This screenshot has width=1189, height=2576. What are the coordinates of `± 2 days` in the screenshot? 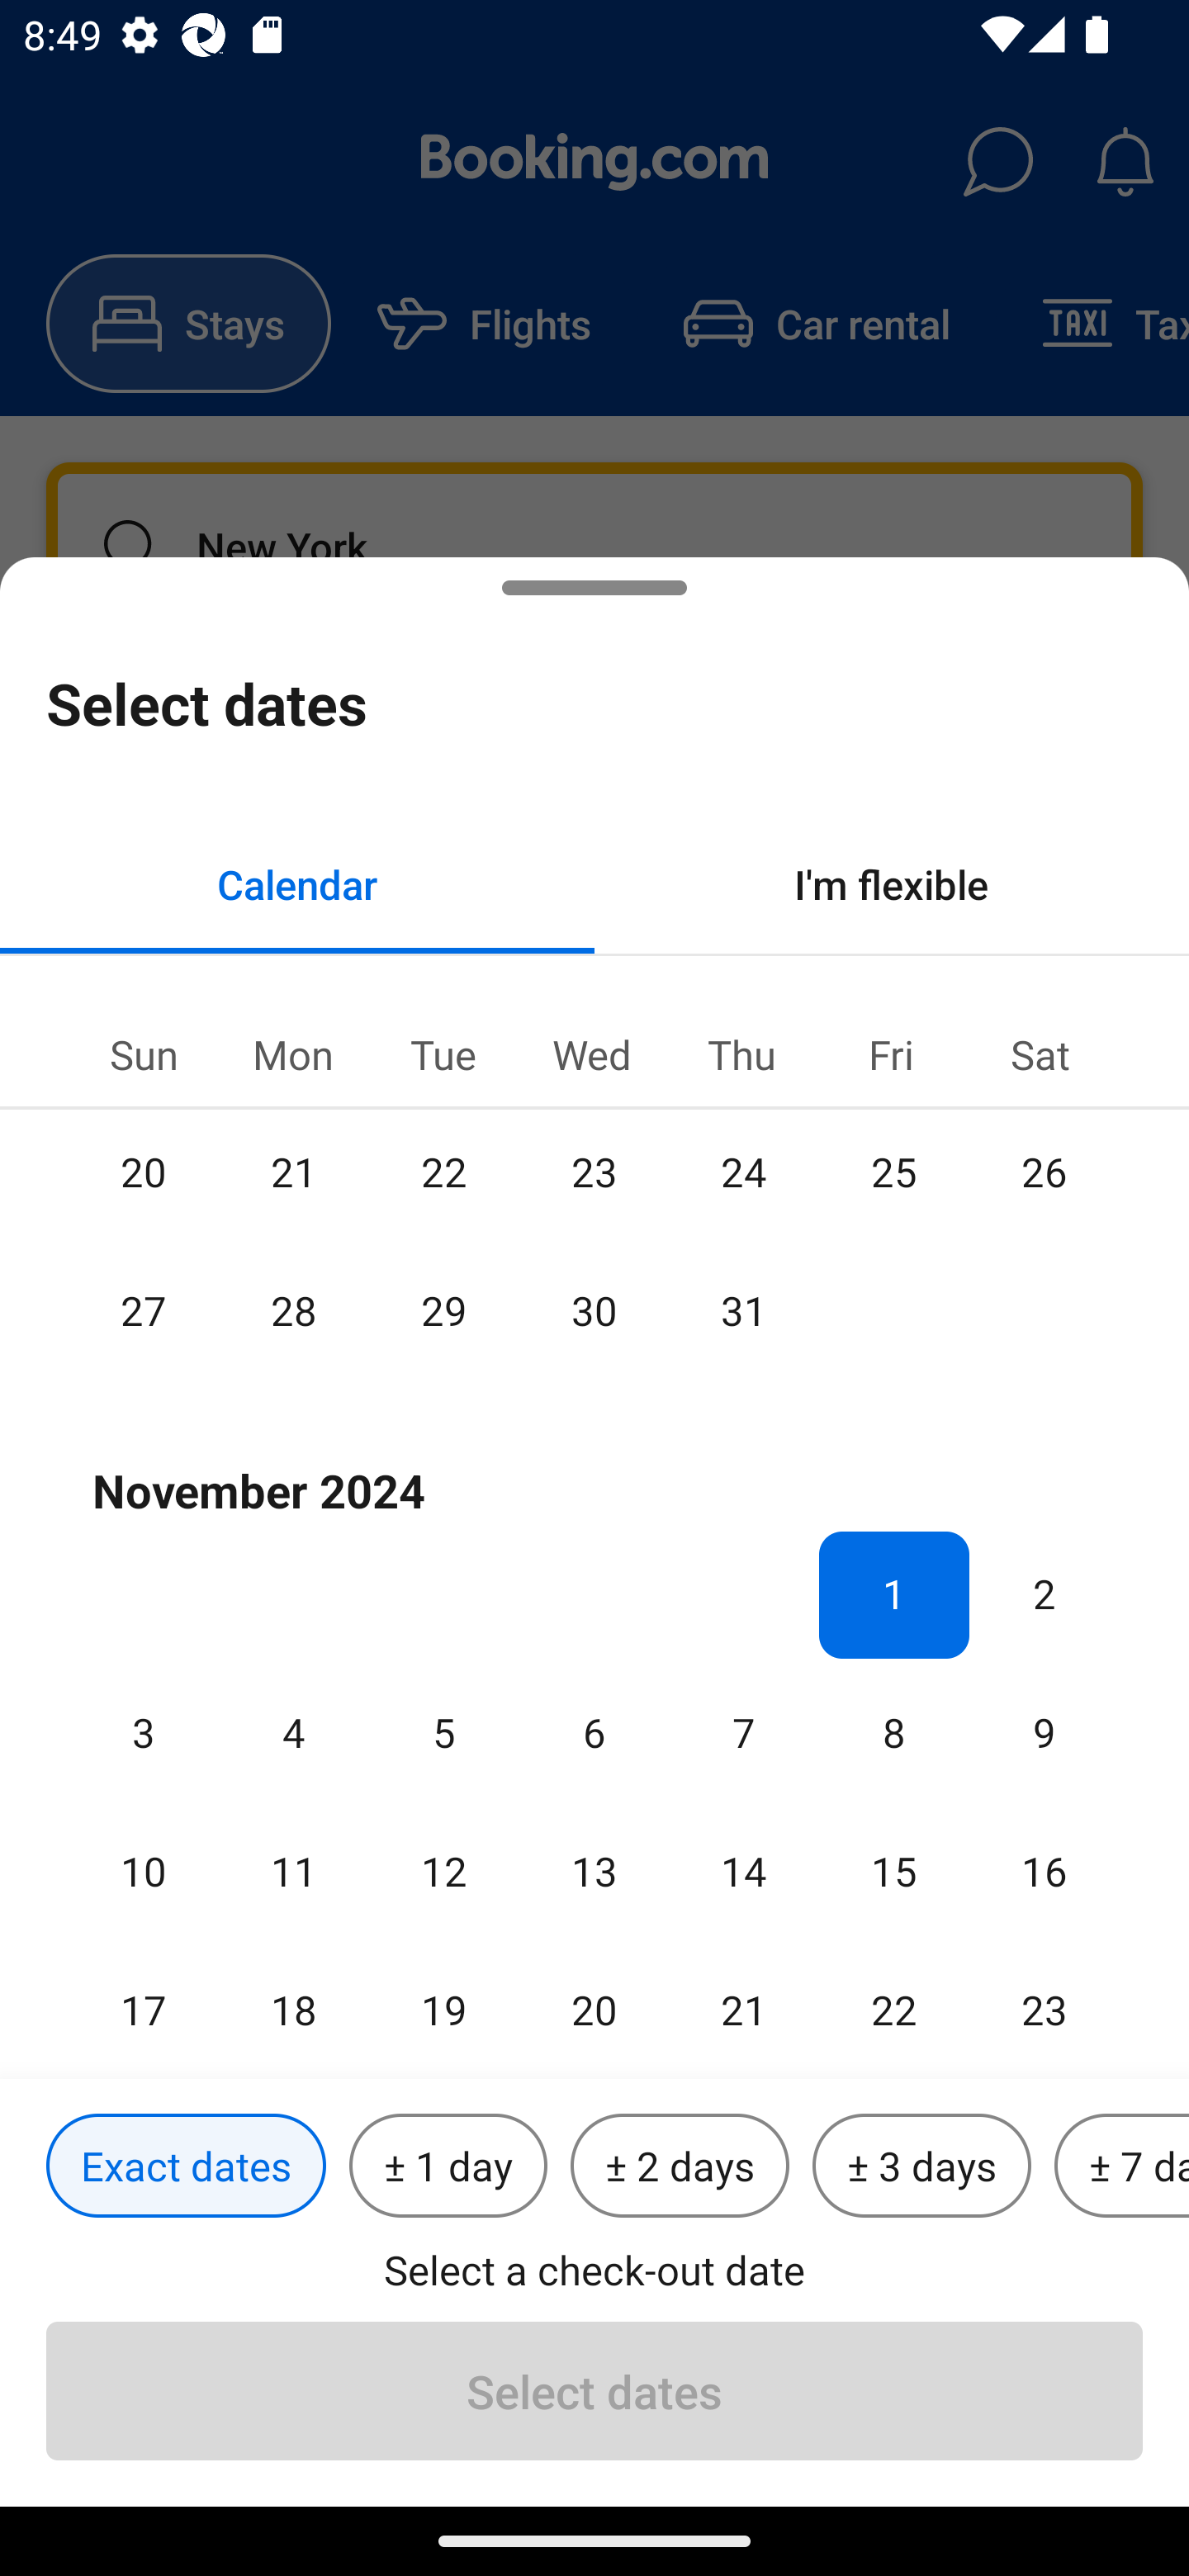 It's located at (680, 2166).